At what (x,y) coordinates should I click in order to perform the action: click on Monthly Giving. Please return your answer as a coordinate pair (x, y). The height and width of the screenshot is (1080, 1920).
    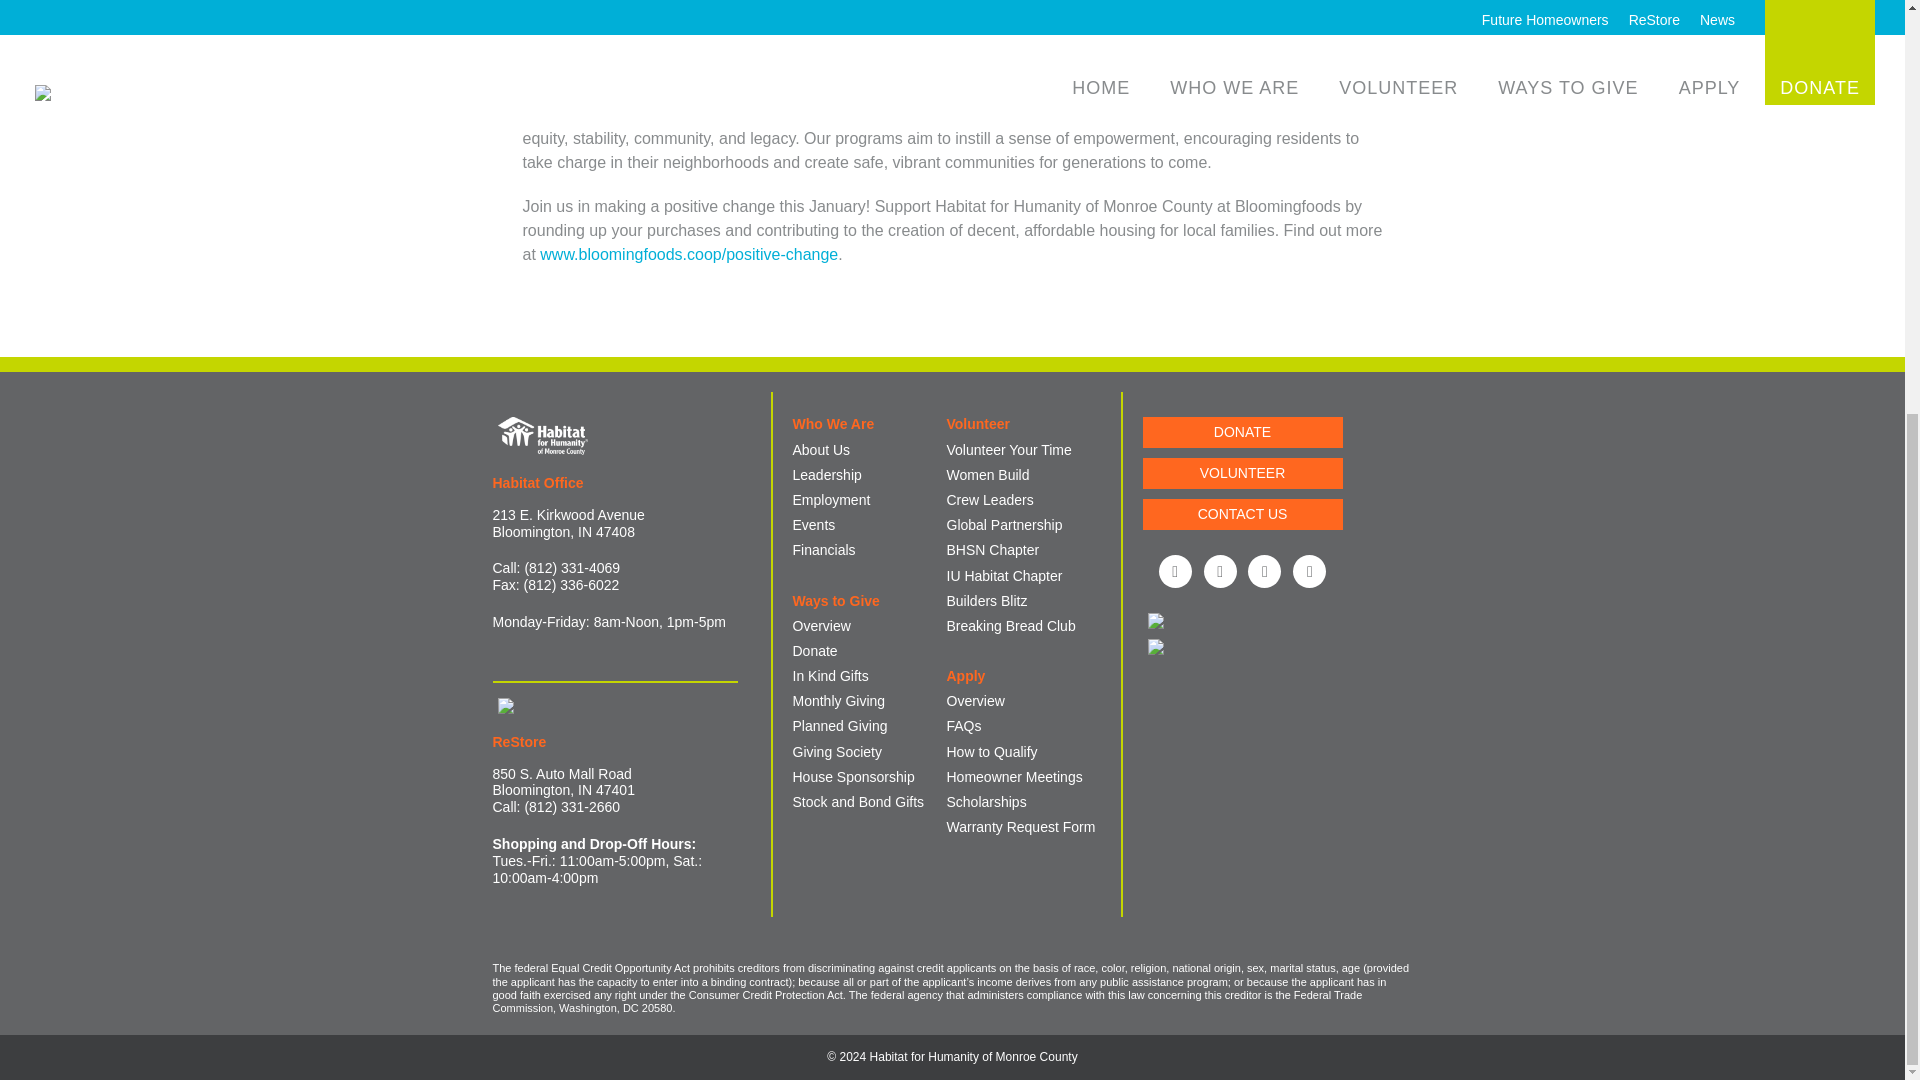
    Looking at the image, I should click on (838, 700).